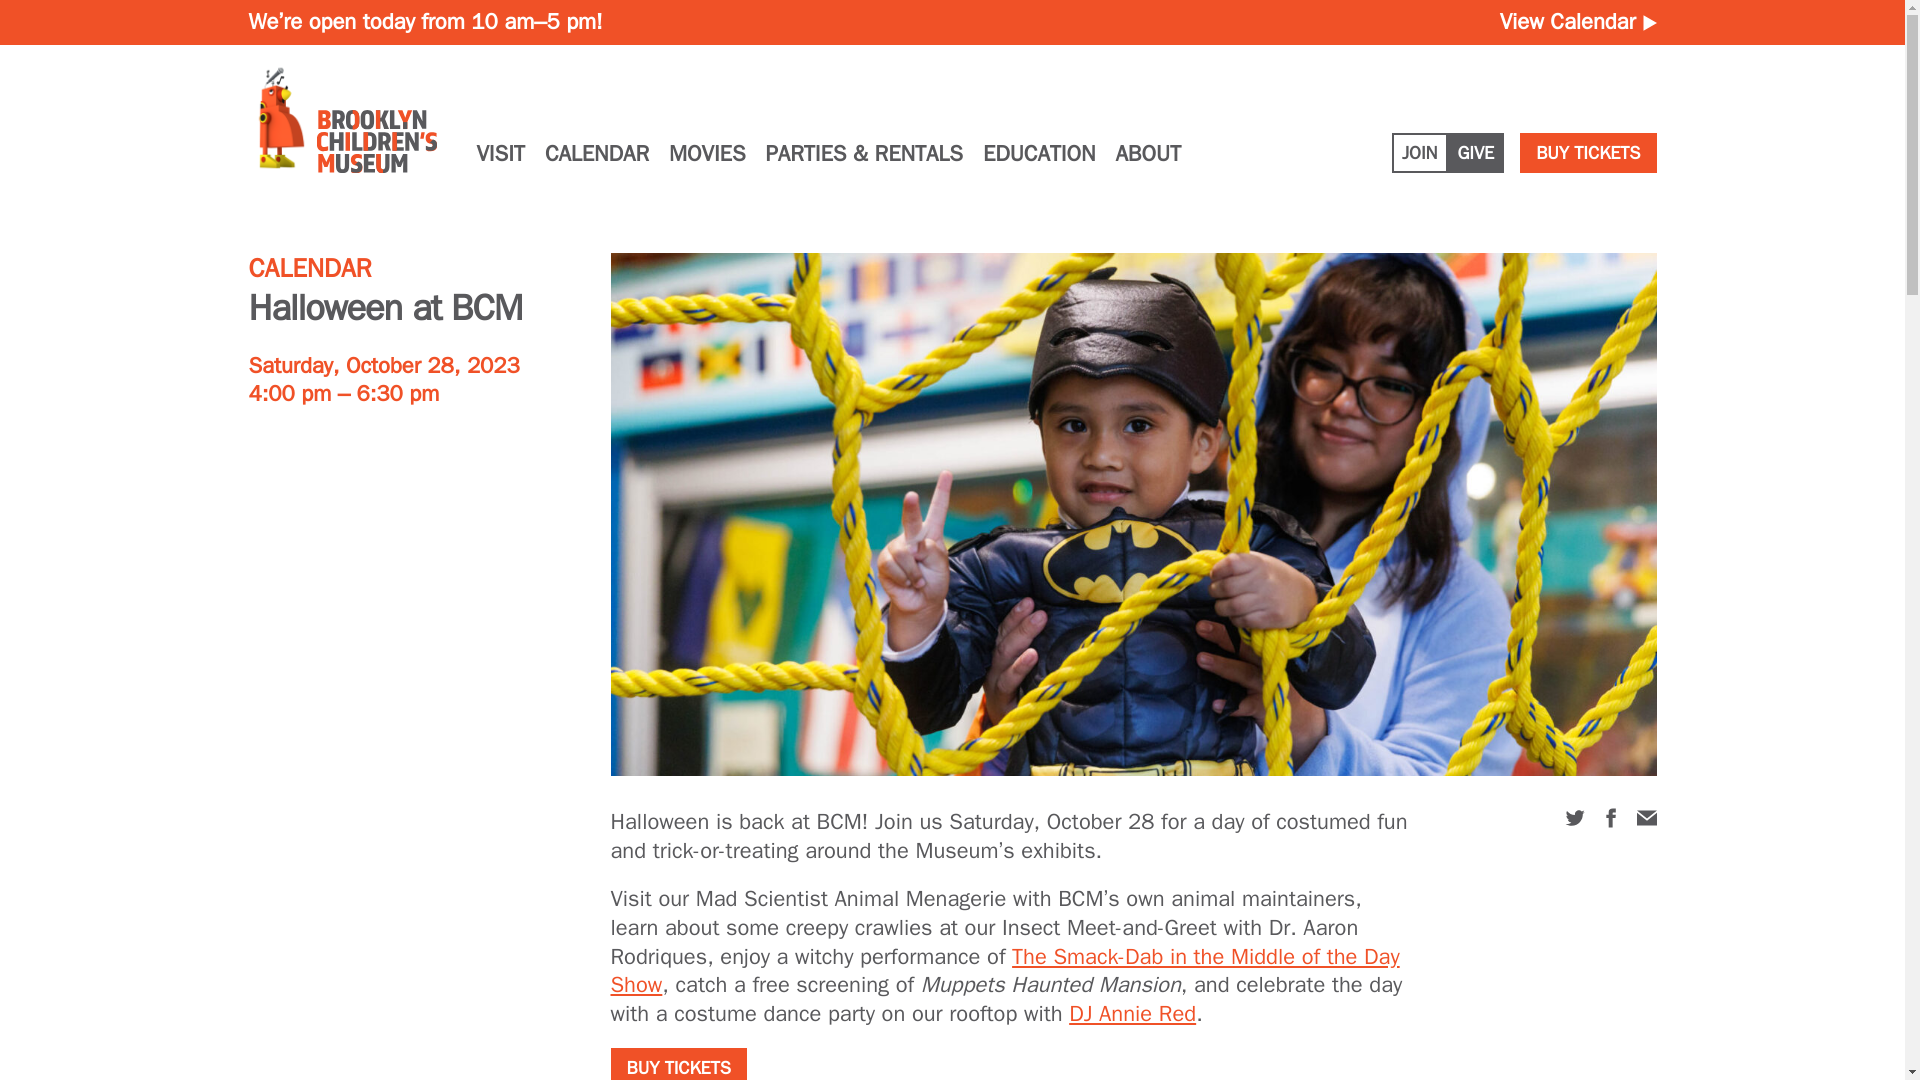 The height and width of the screenshot is (1080, 1920). I want to click on VISIT, so click(500, 152).